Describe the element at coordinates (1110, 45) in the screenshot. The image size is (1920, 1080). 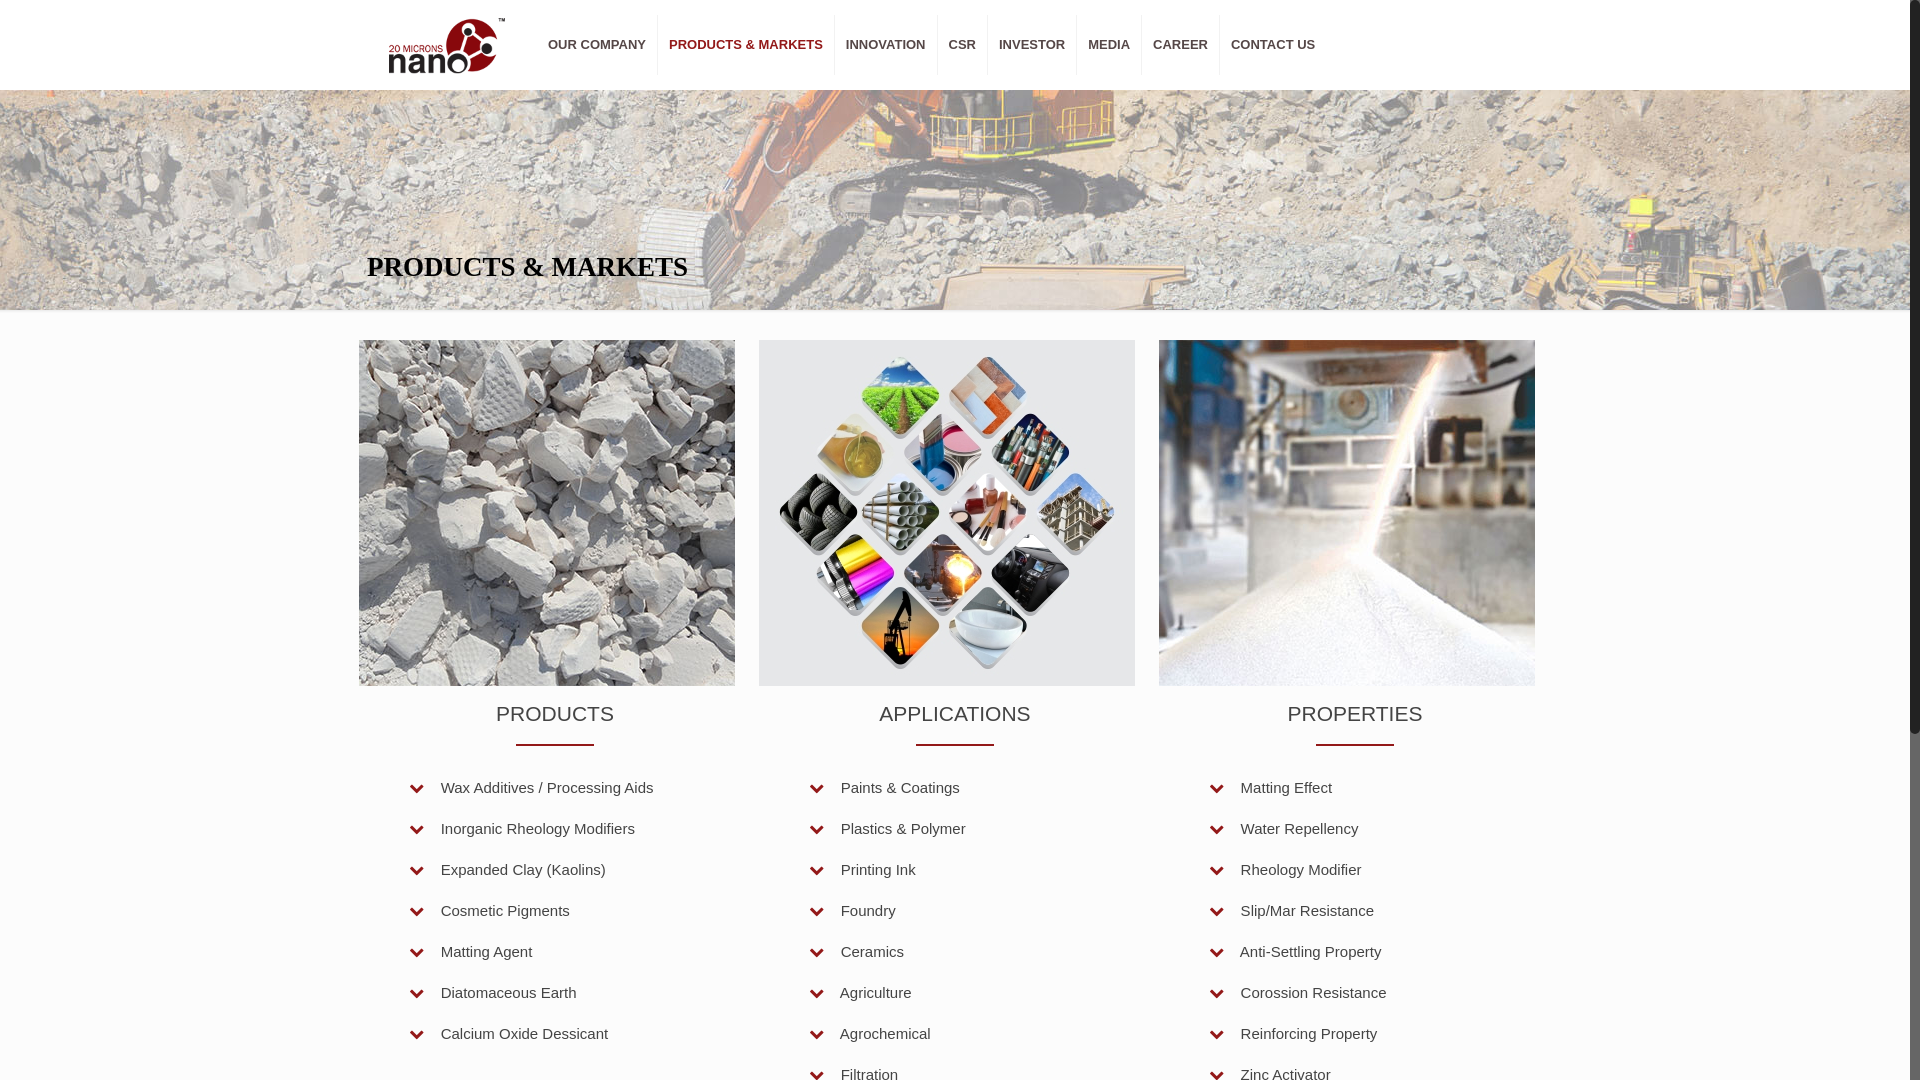
I see `MEDIA` at that location.